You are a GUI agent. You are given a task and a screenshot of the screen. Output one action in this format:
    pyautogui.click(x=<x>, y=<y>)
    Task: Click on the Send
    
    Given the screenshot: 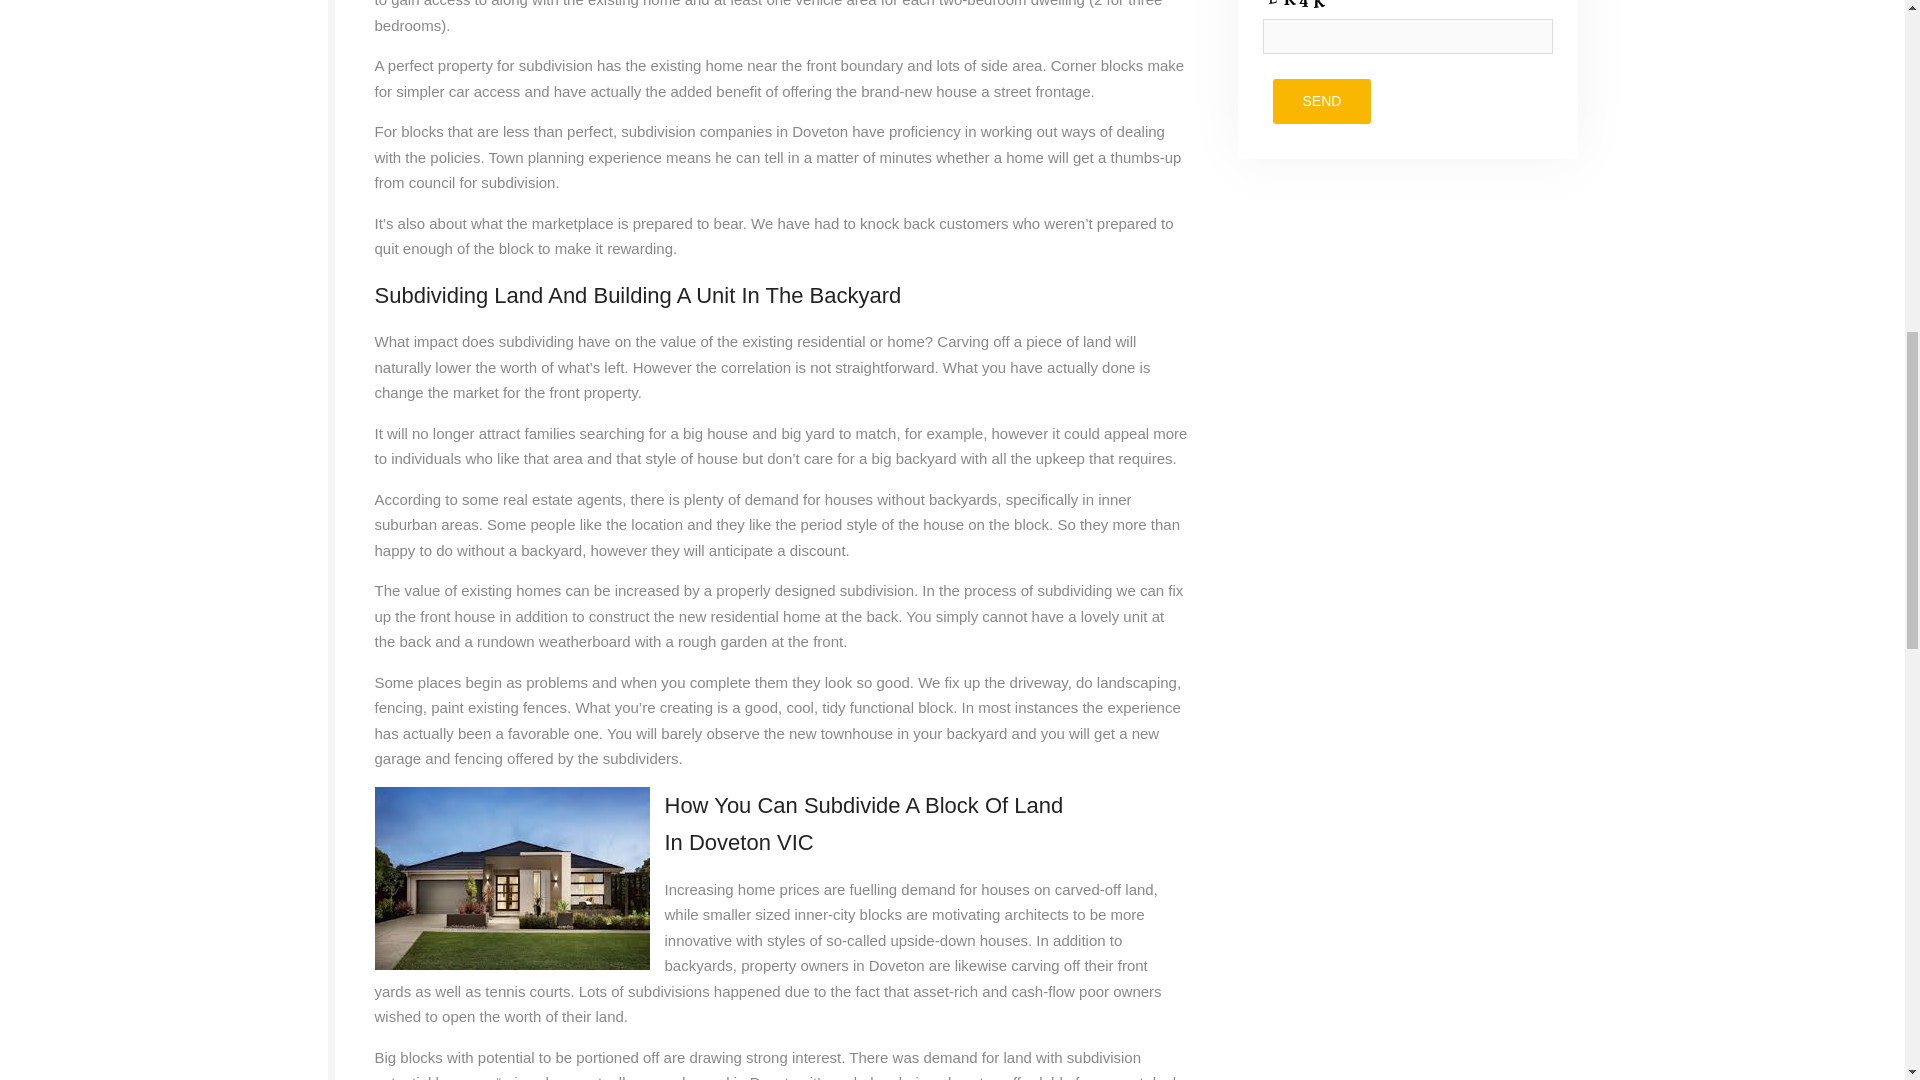 What is the action you would take?
    pyautogui.click(x=1320, y=101)
    